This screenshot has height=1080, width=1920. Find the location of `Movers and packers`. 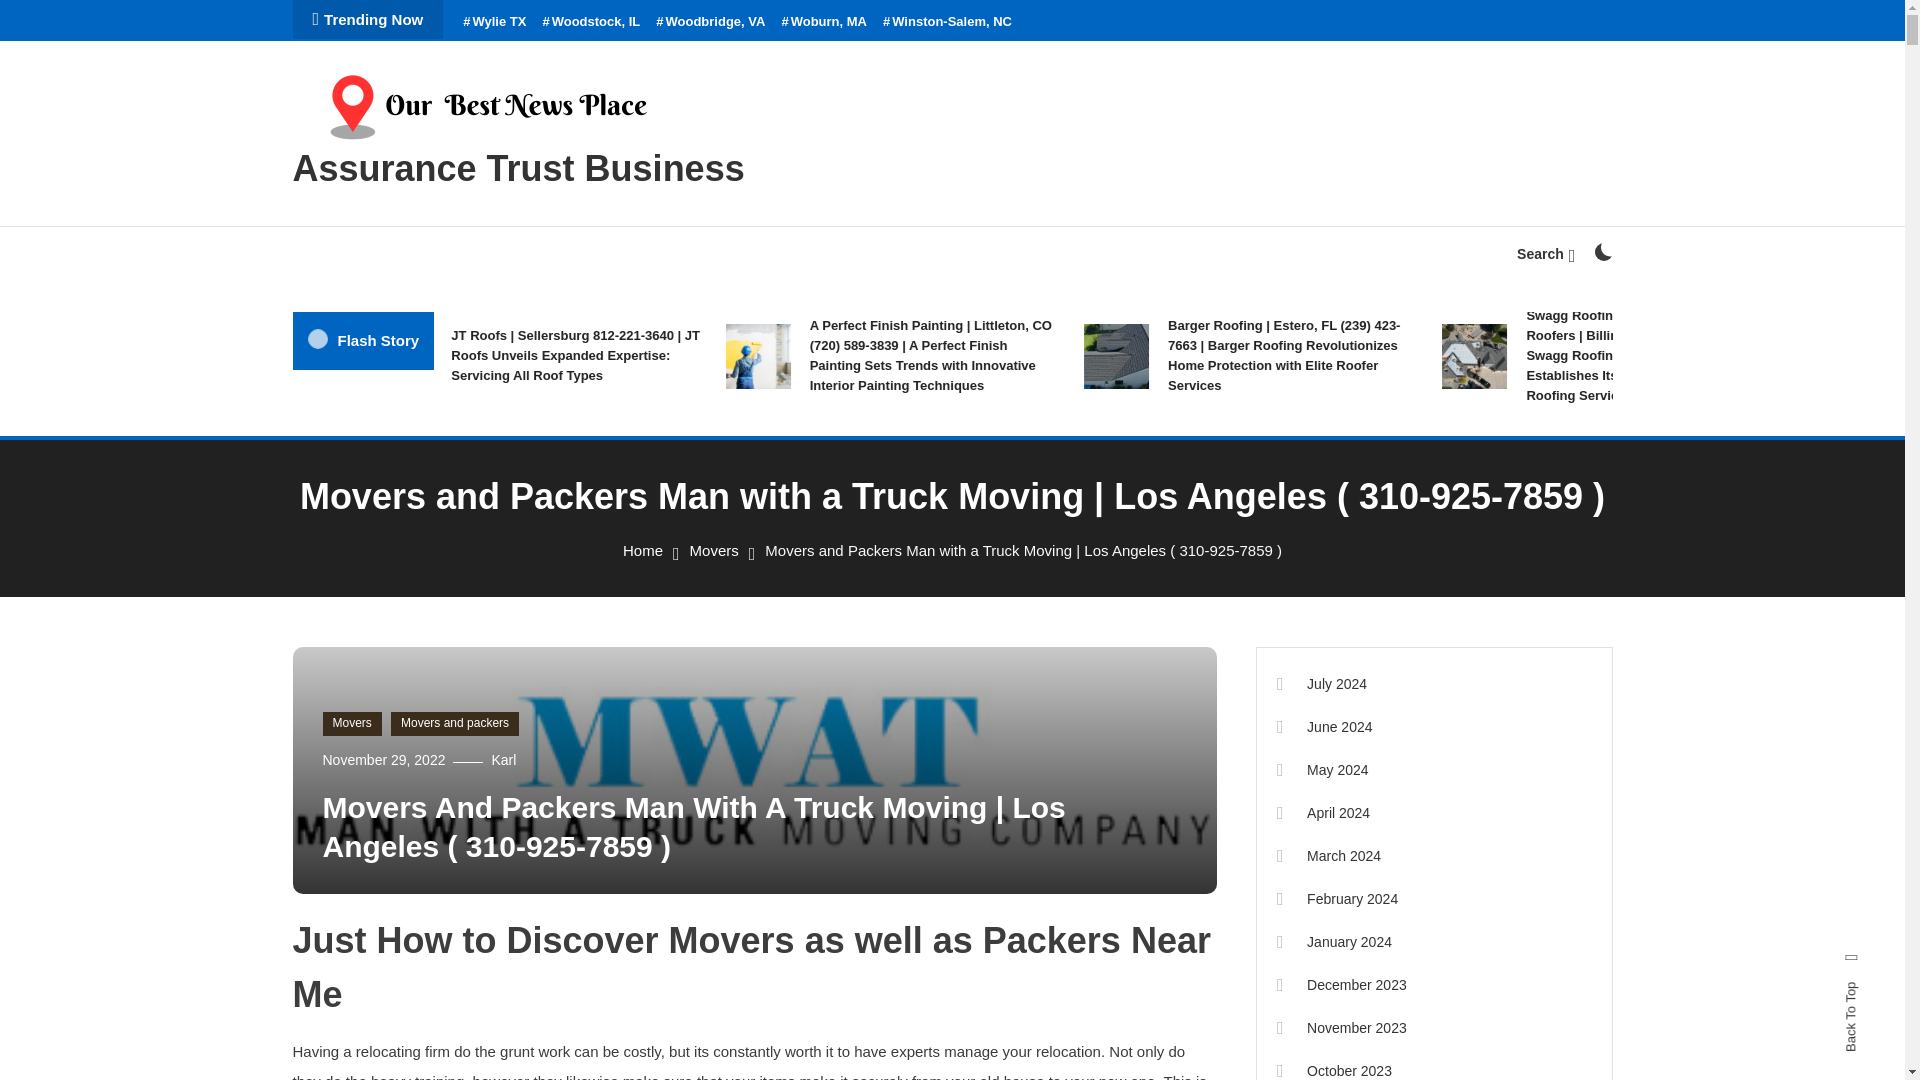

Movers and packers is located at coordinates (454, 723).